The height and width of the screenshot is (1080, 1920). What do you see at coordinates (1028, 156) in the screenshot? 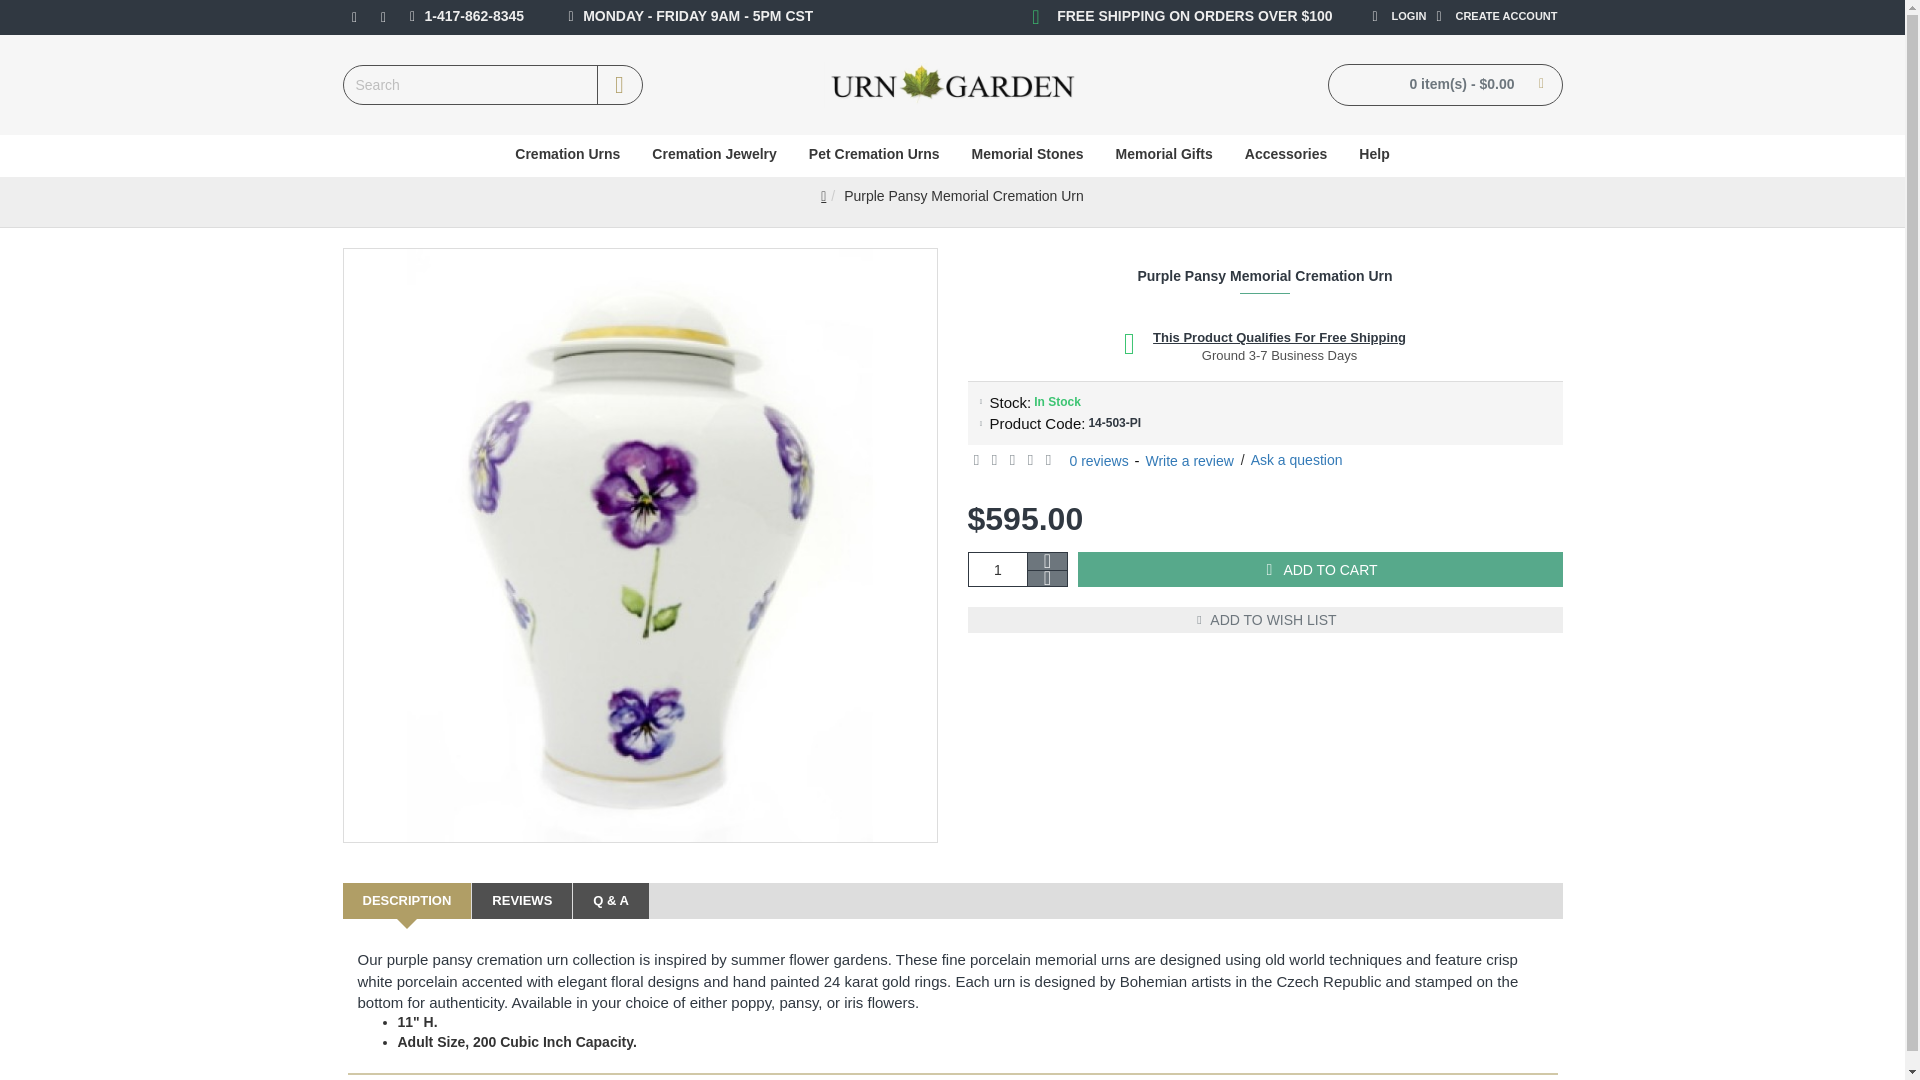
I see `Memorial Stones` at bounding box center [1028, 156].